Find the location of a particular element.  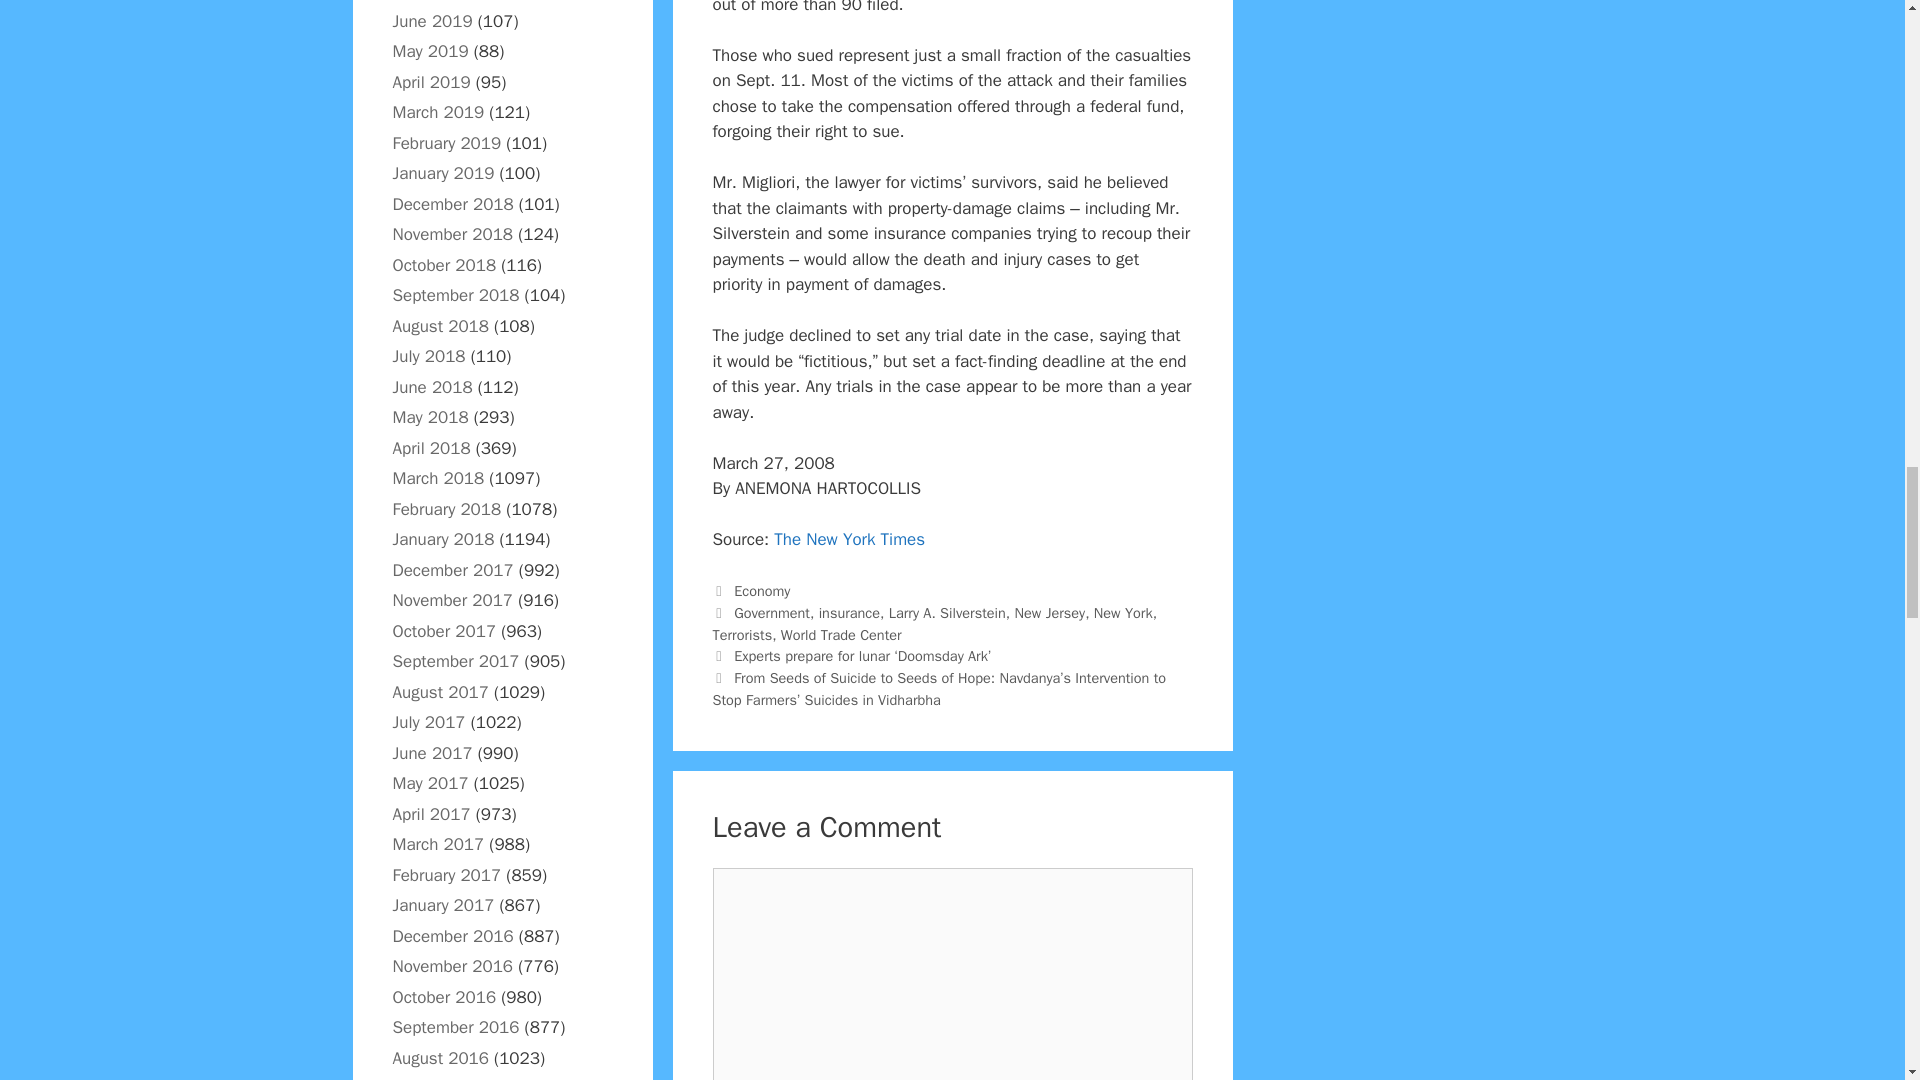

World Trade Center is located at coordinates (842, 634).